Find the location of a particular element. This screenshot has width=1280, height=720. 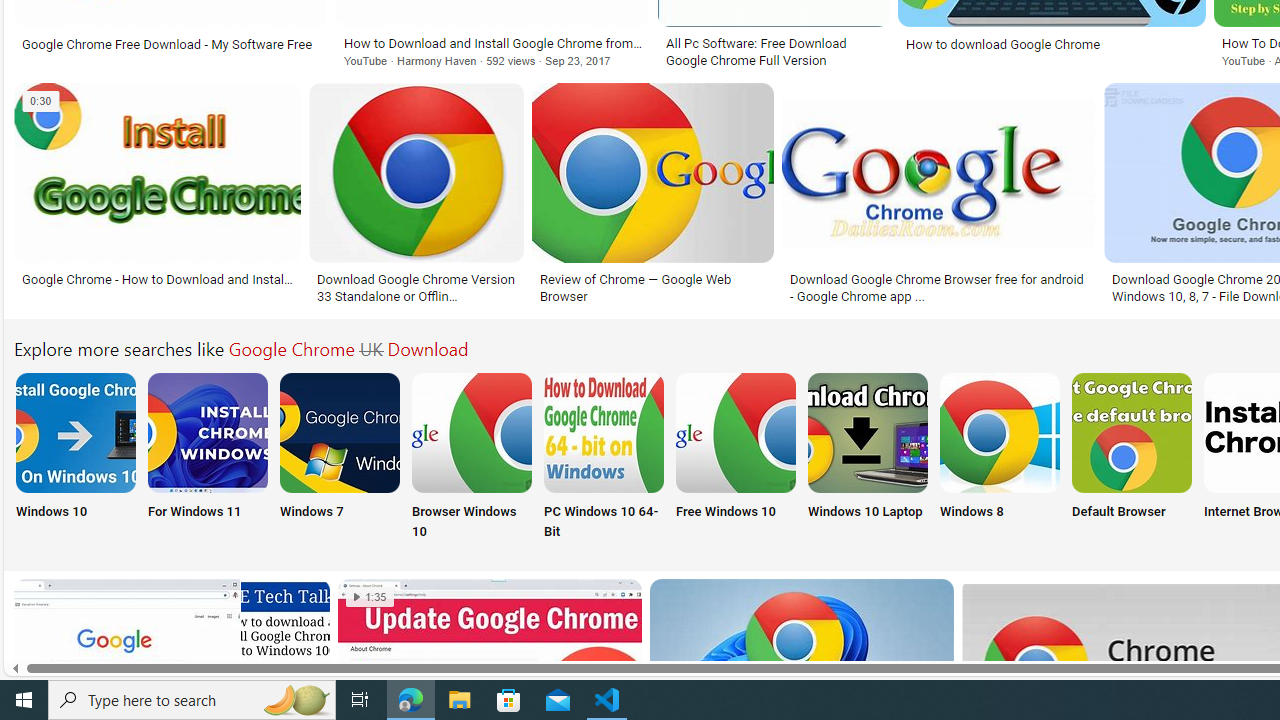

Google Chrome Download in Windows 10 Laptop is located at coordinates (868, 432).